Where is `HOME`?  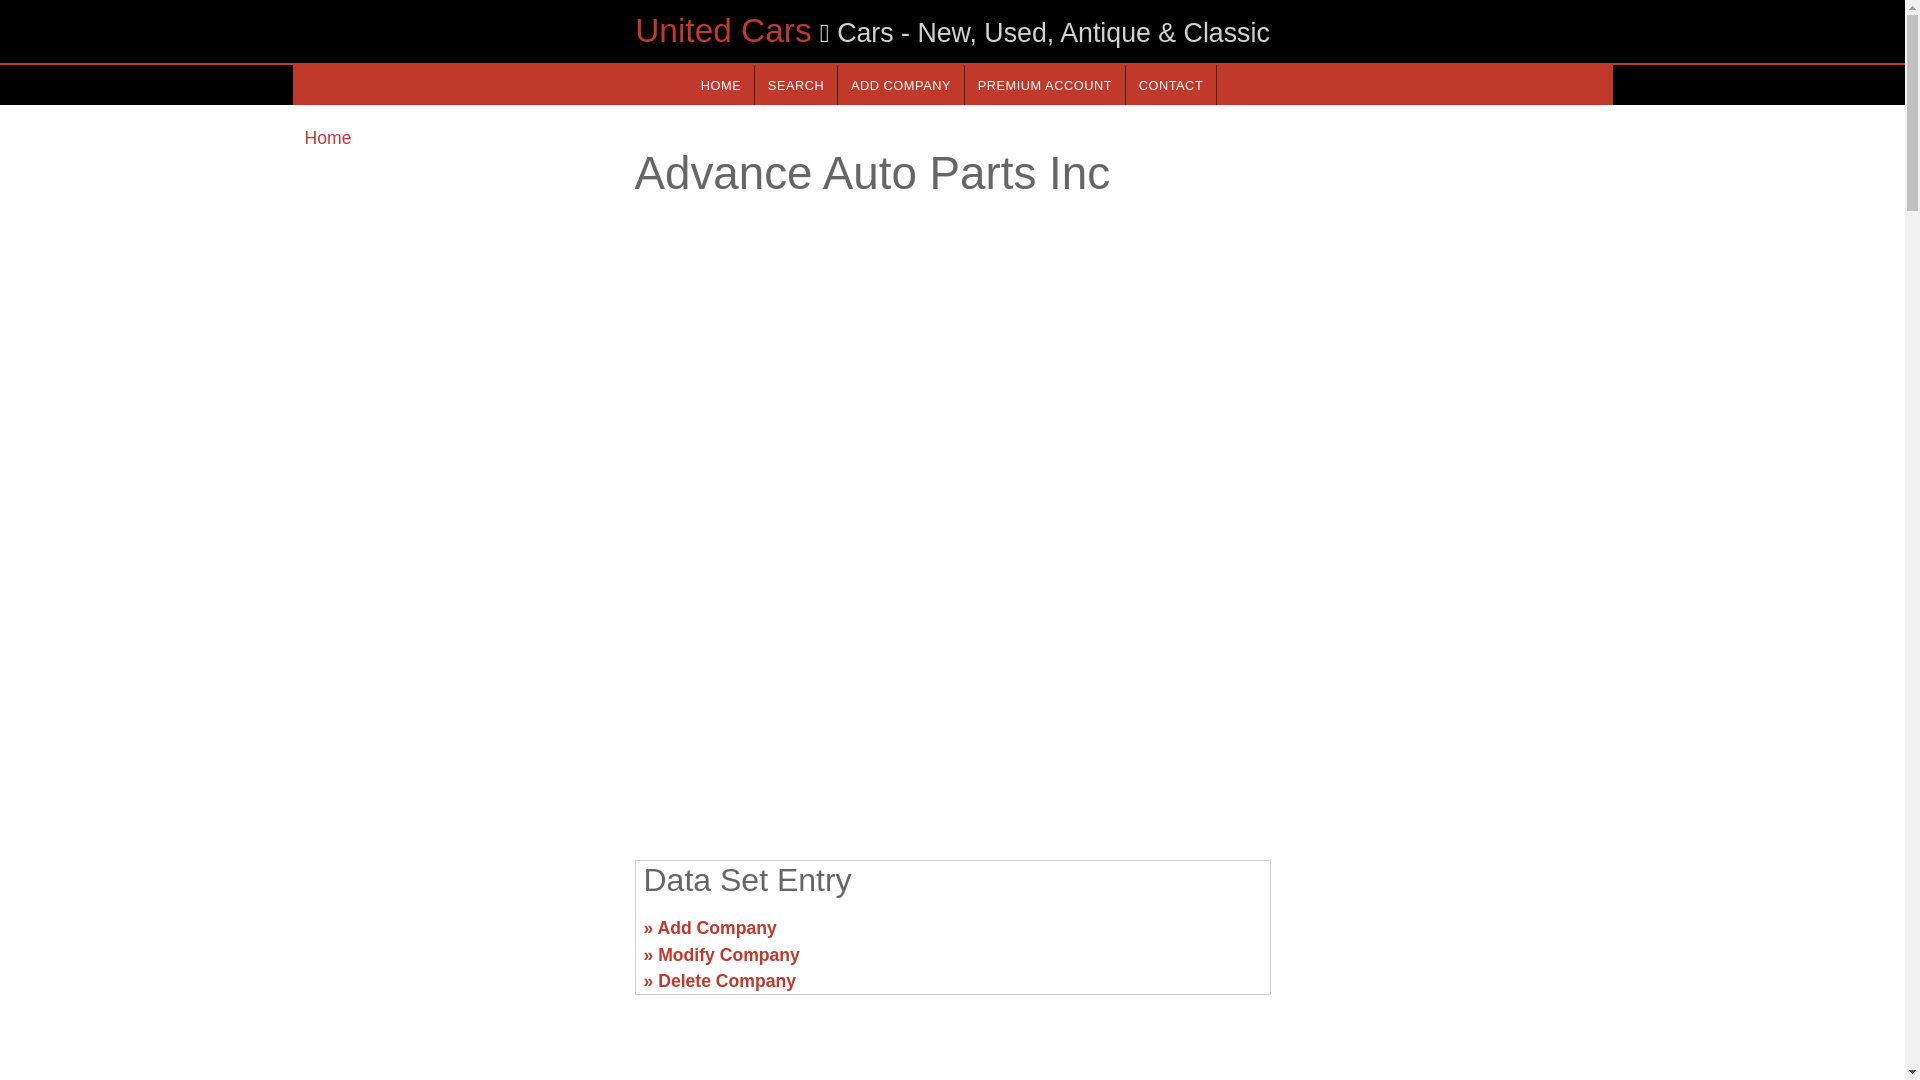
HOME is located at coordinates (720, 84).